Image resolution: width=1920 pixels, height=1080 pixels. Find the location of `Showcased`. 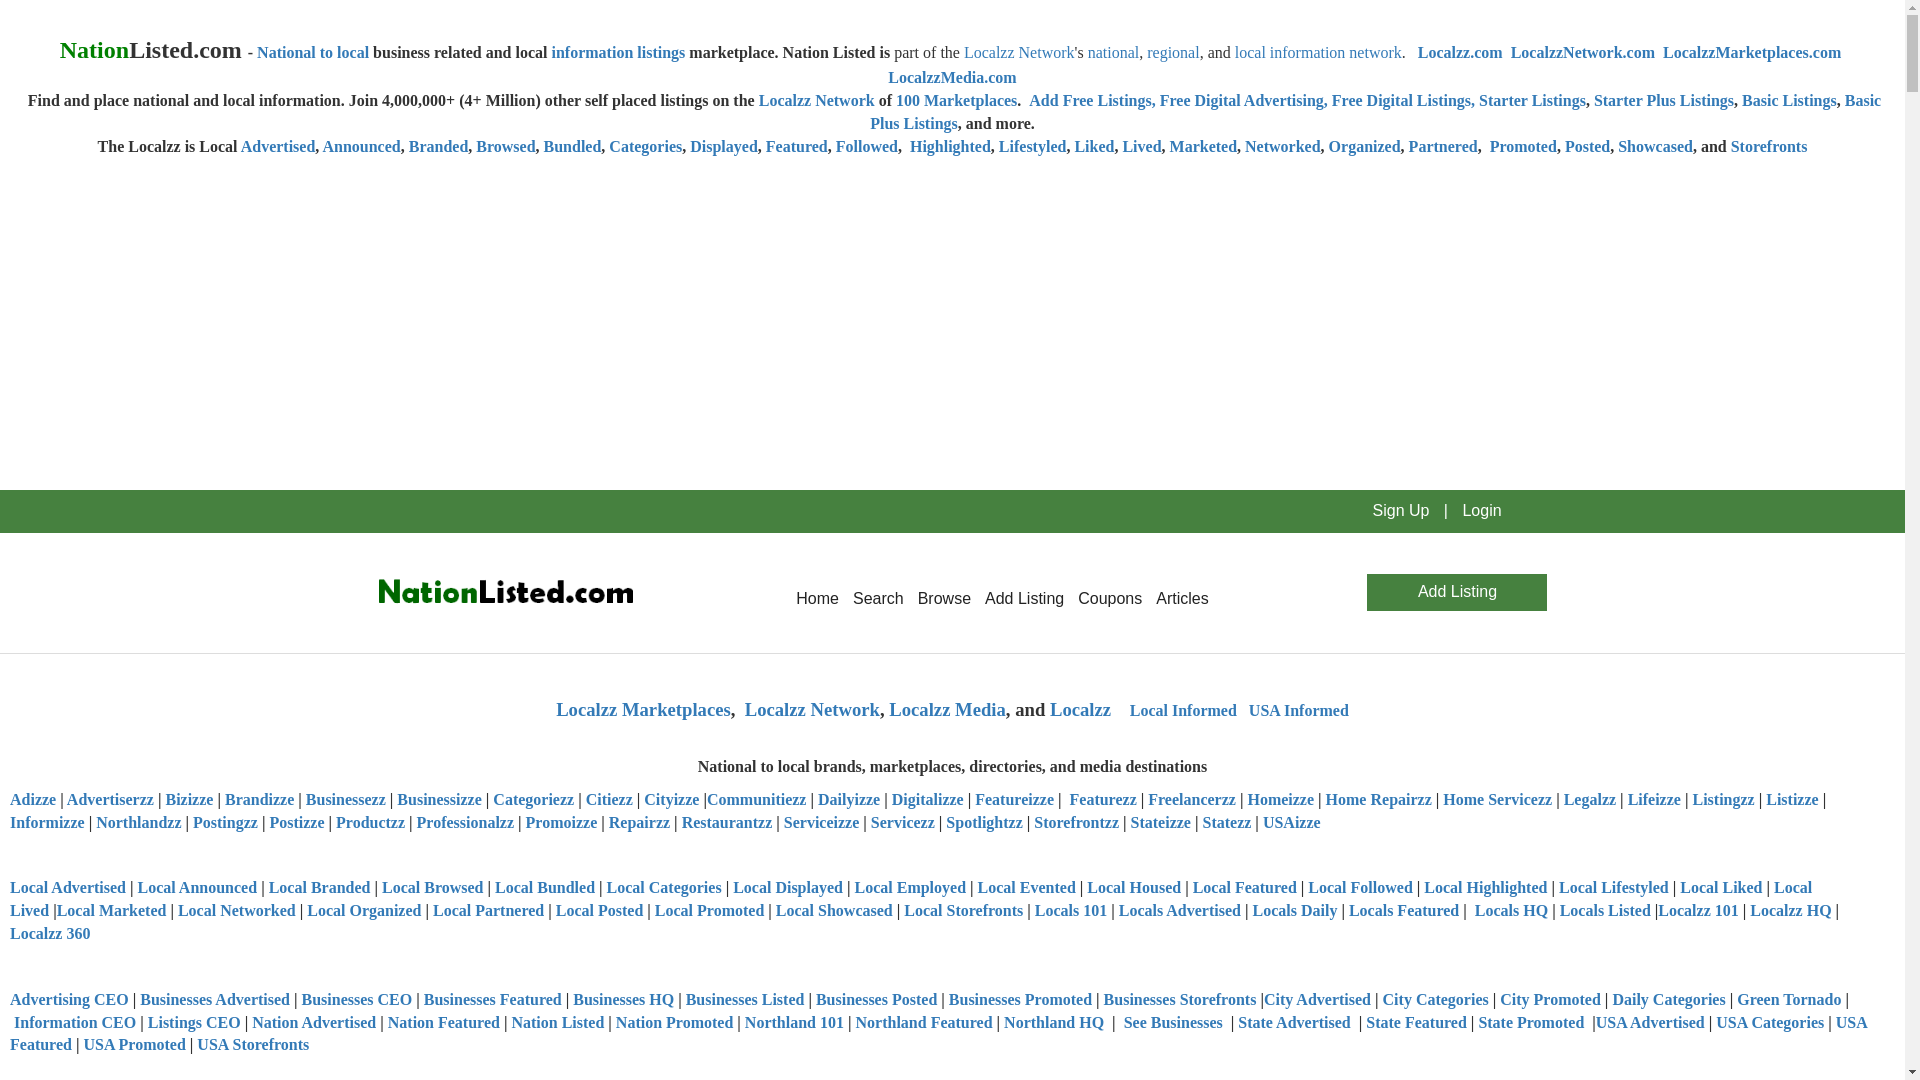

Showcased is located at coordinates (1656, 146).